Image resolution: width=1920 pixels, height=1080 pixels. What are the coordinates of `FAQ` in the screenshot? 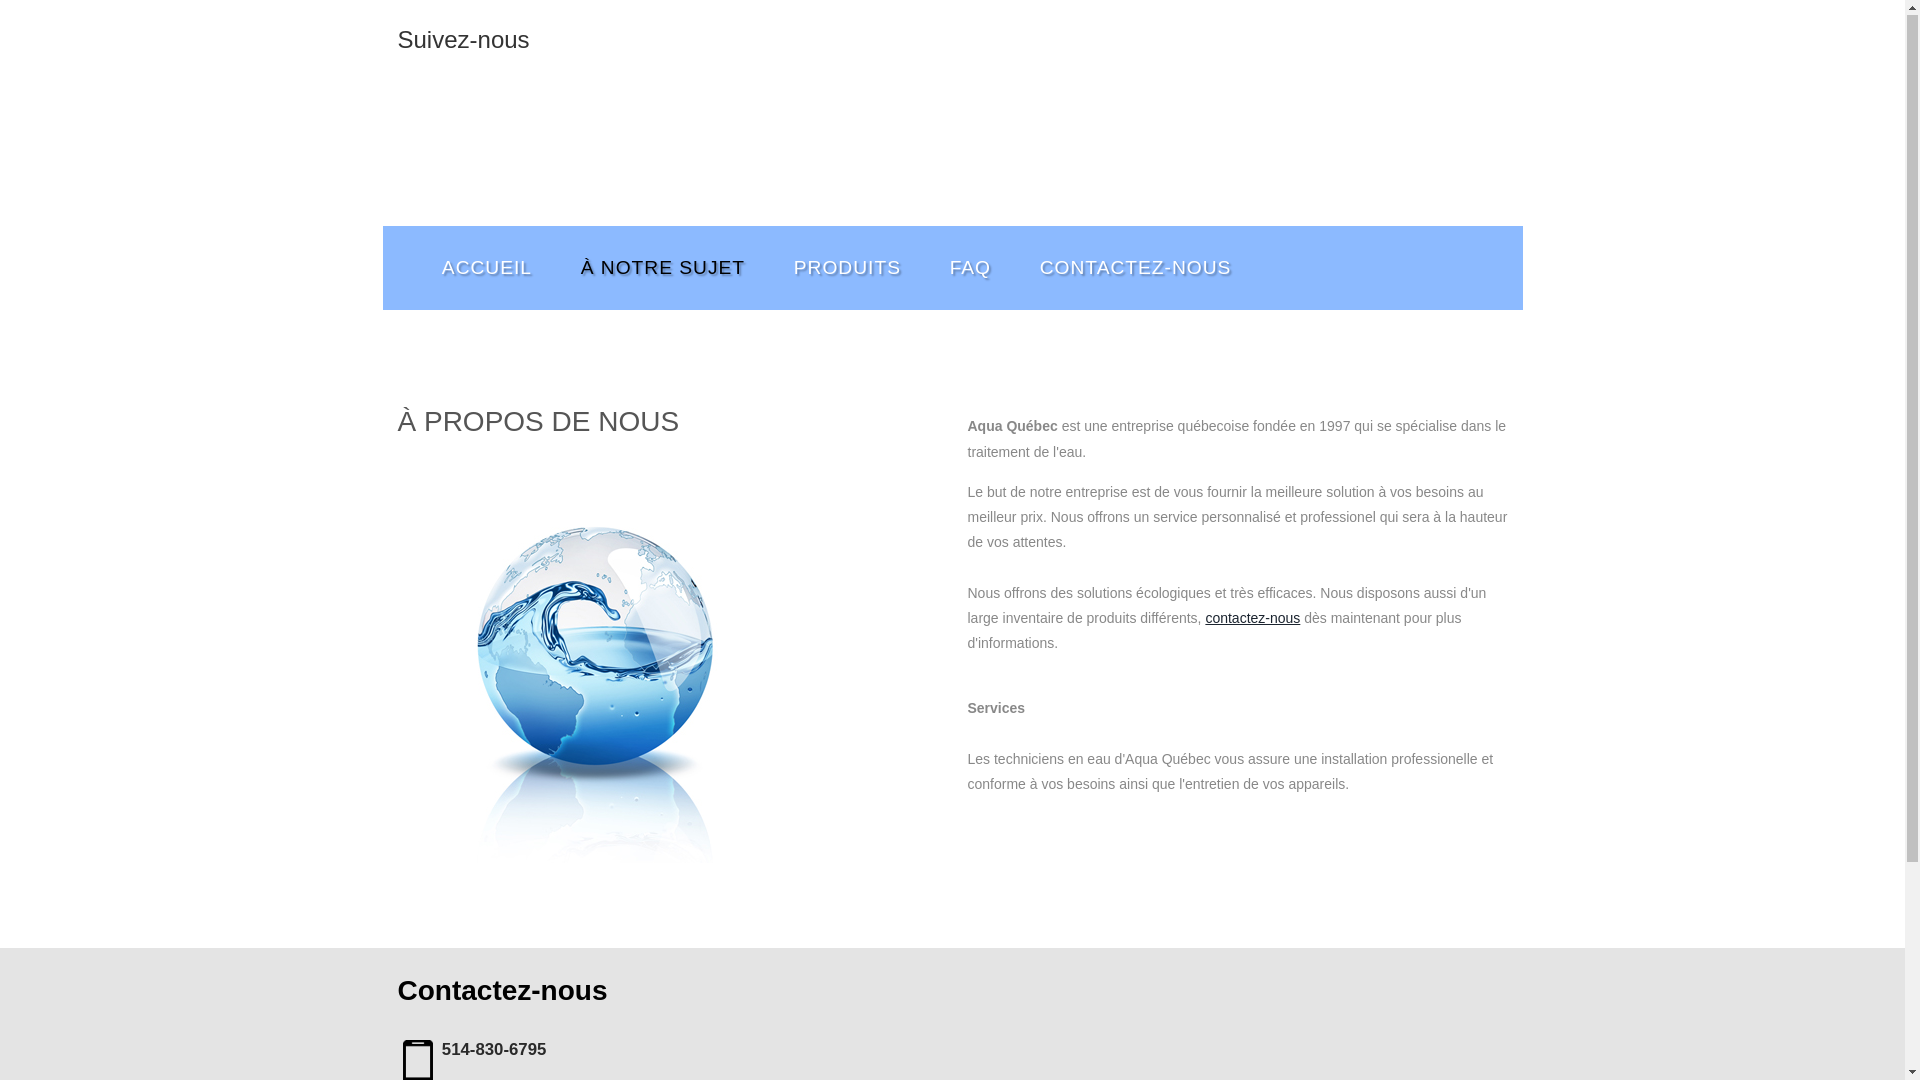 It's located at (970, 268).